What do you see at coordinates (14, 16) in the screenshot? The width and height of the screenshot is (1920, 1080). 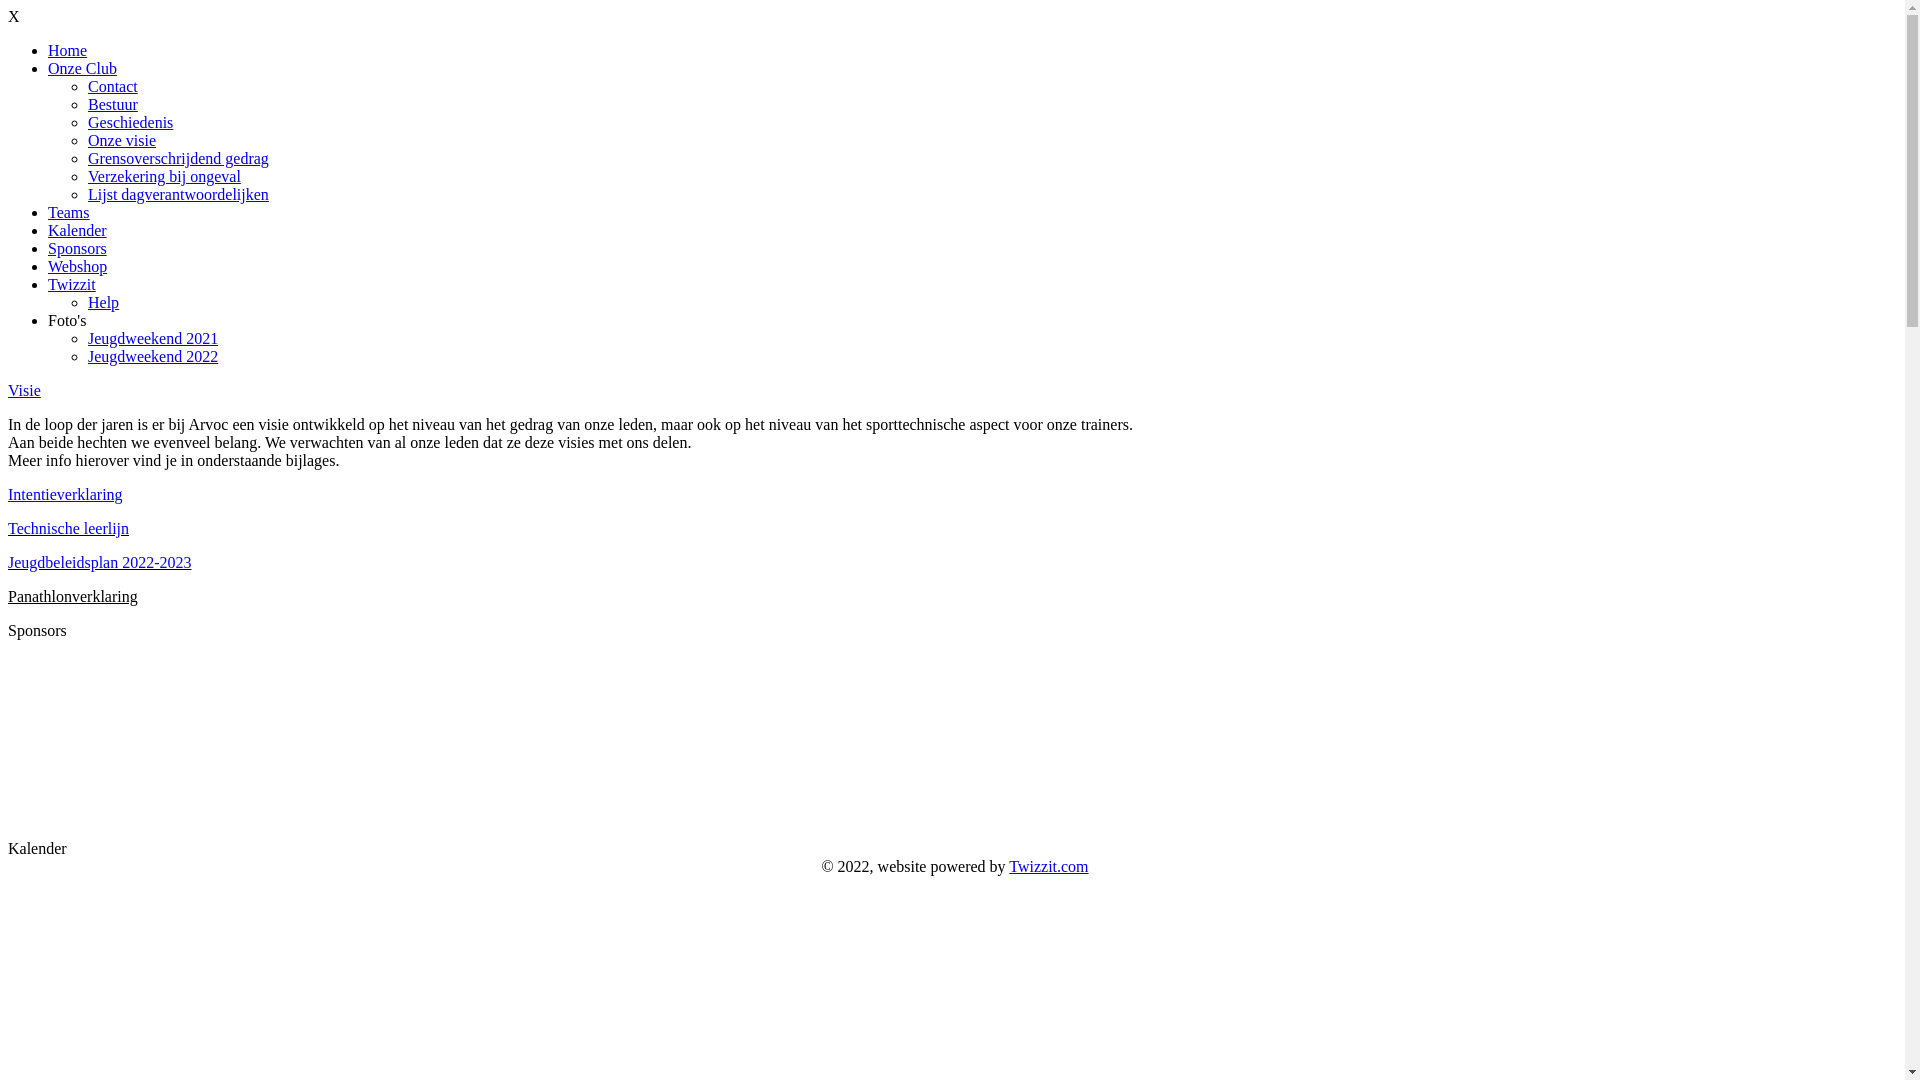 I see `X` at bounding box center [14, 16].